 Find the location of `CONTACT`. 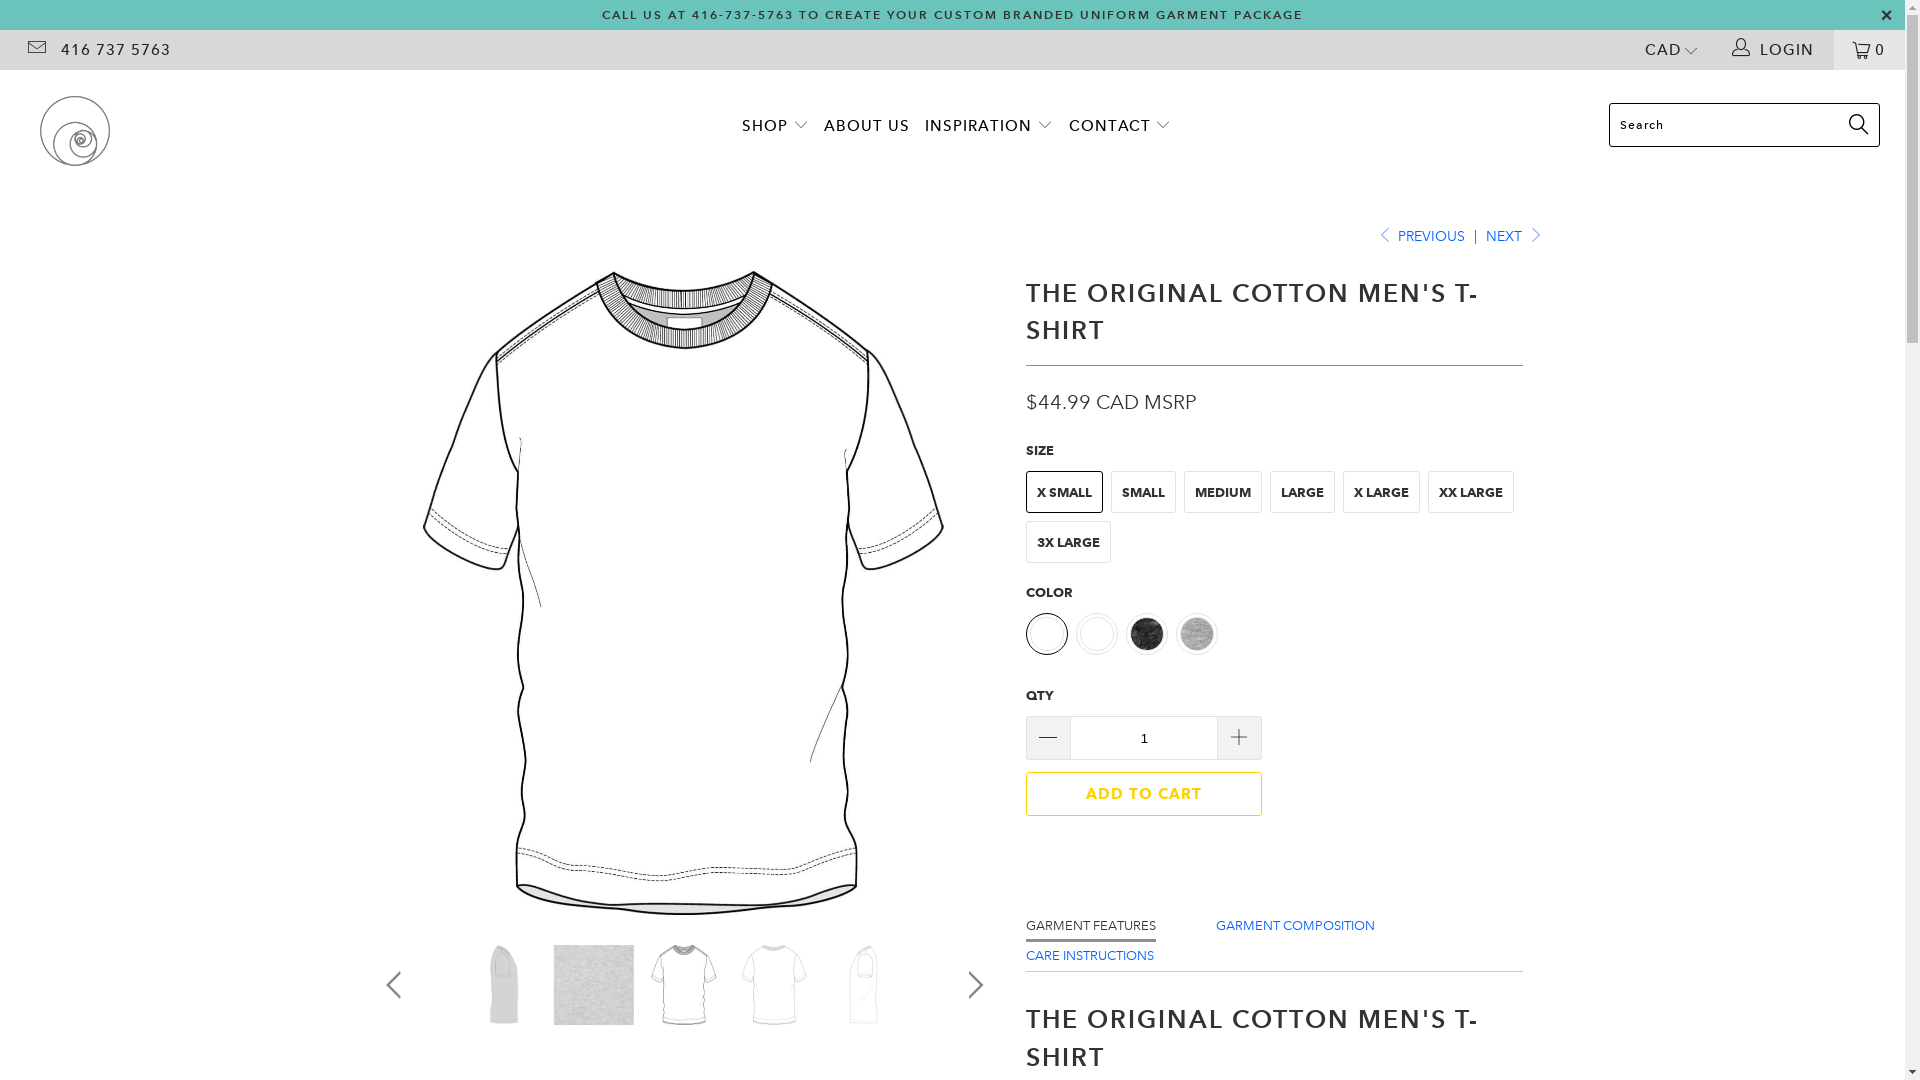

CONTACT is located at coordinates (1120, 127).